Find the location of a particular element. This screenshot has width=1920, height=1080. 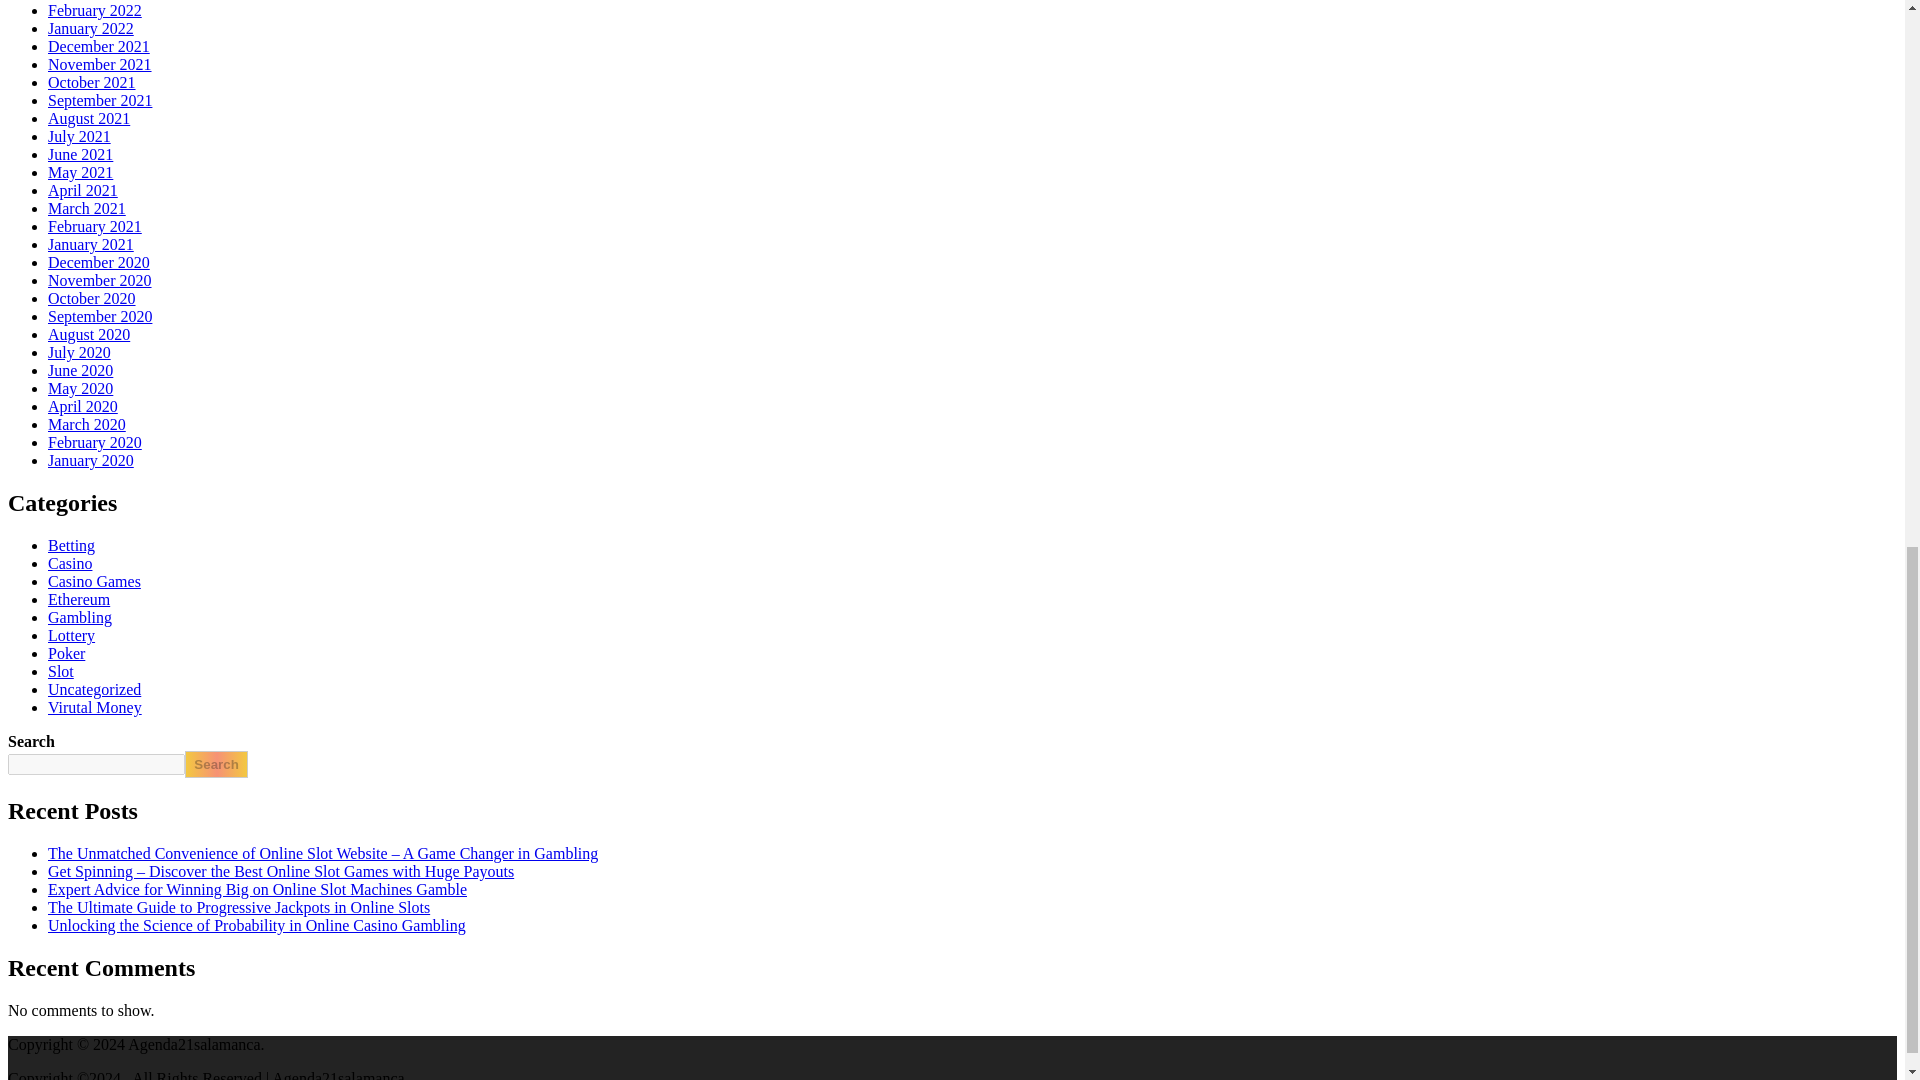

July 2021 is located at coordinates (80, 136).